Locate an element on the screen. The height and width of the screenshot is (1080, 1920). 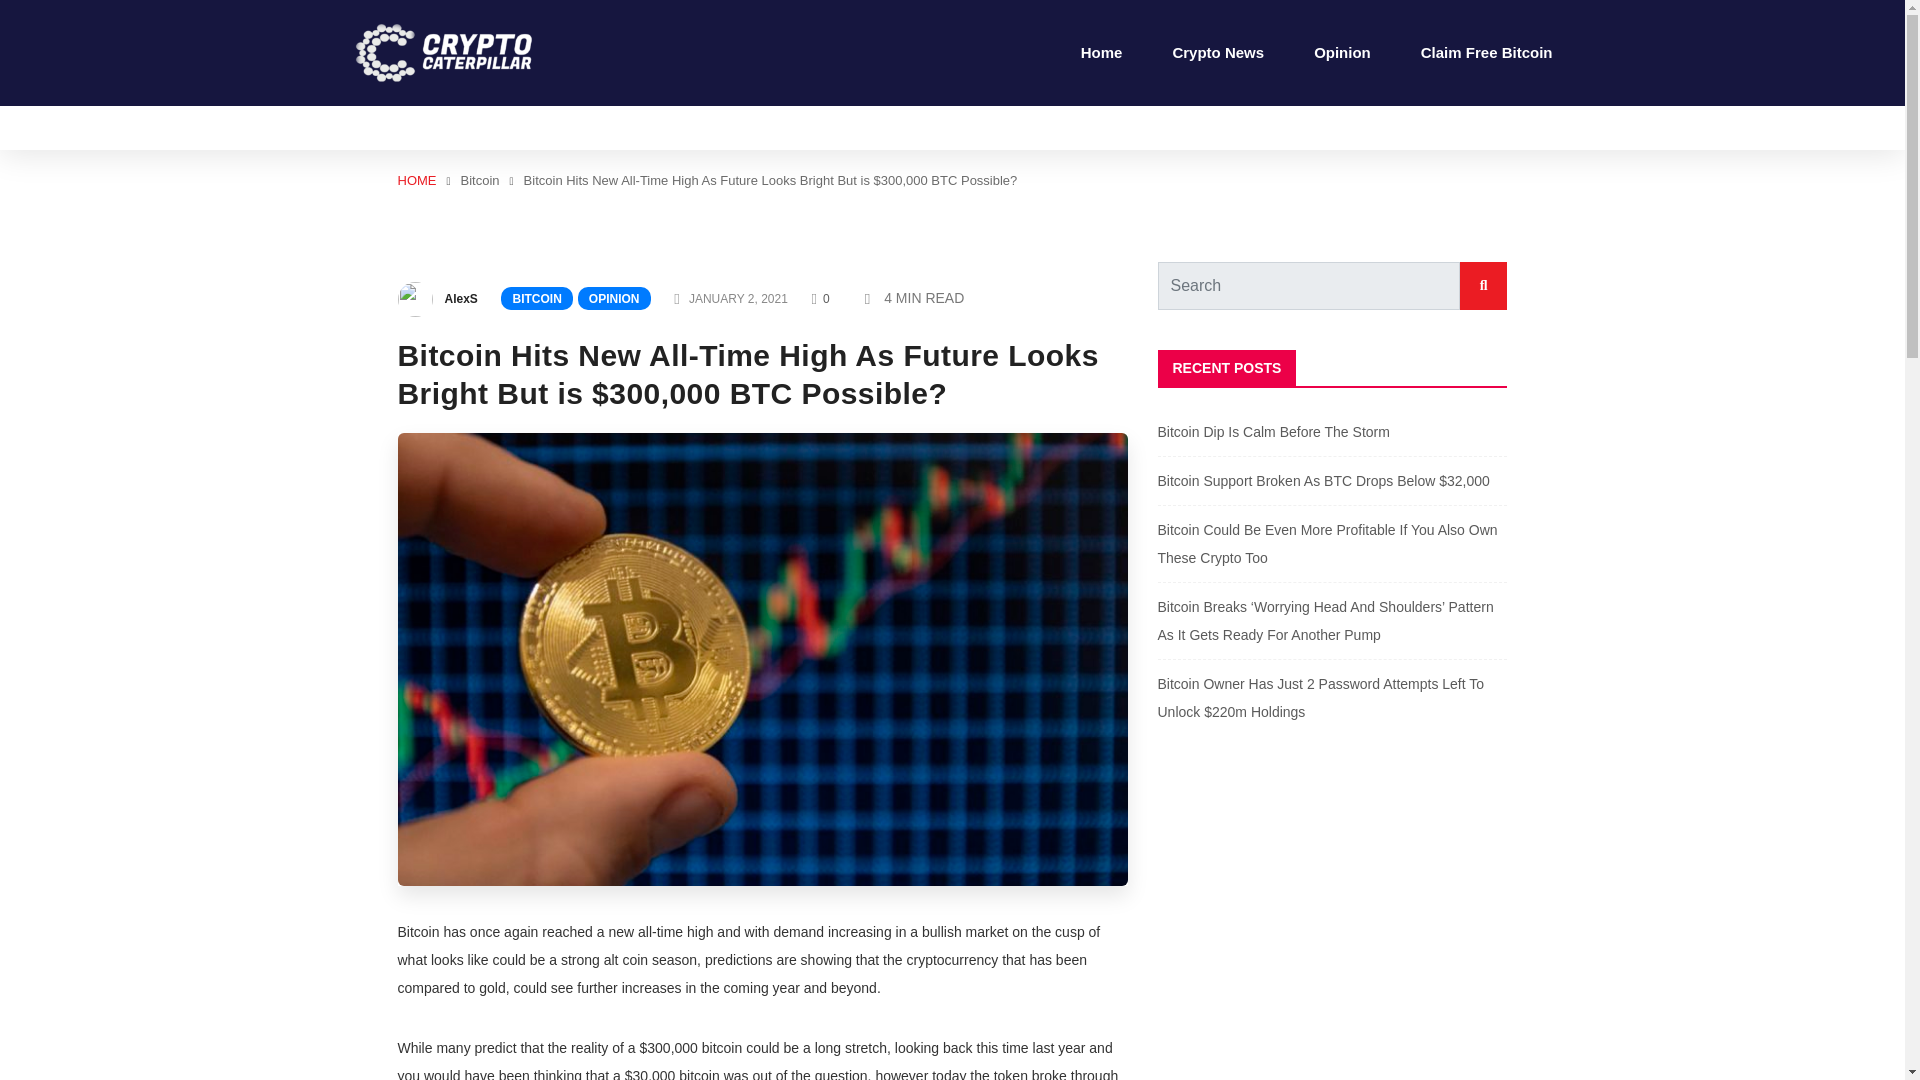
HOME is located at coordinates (417, 180).